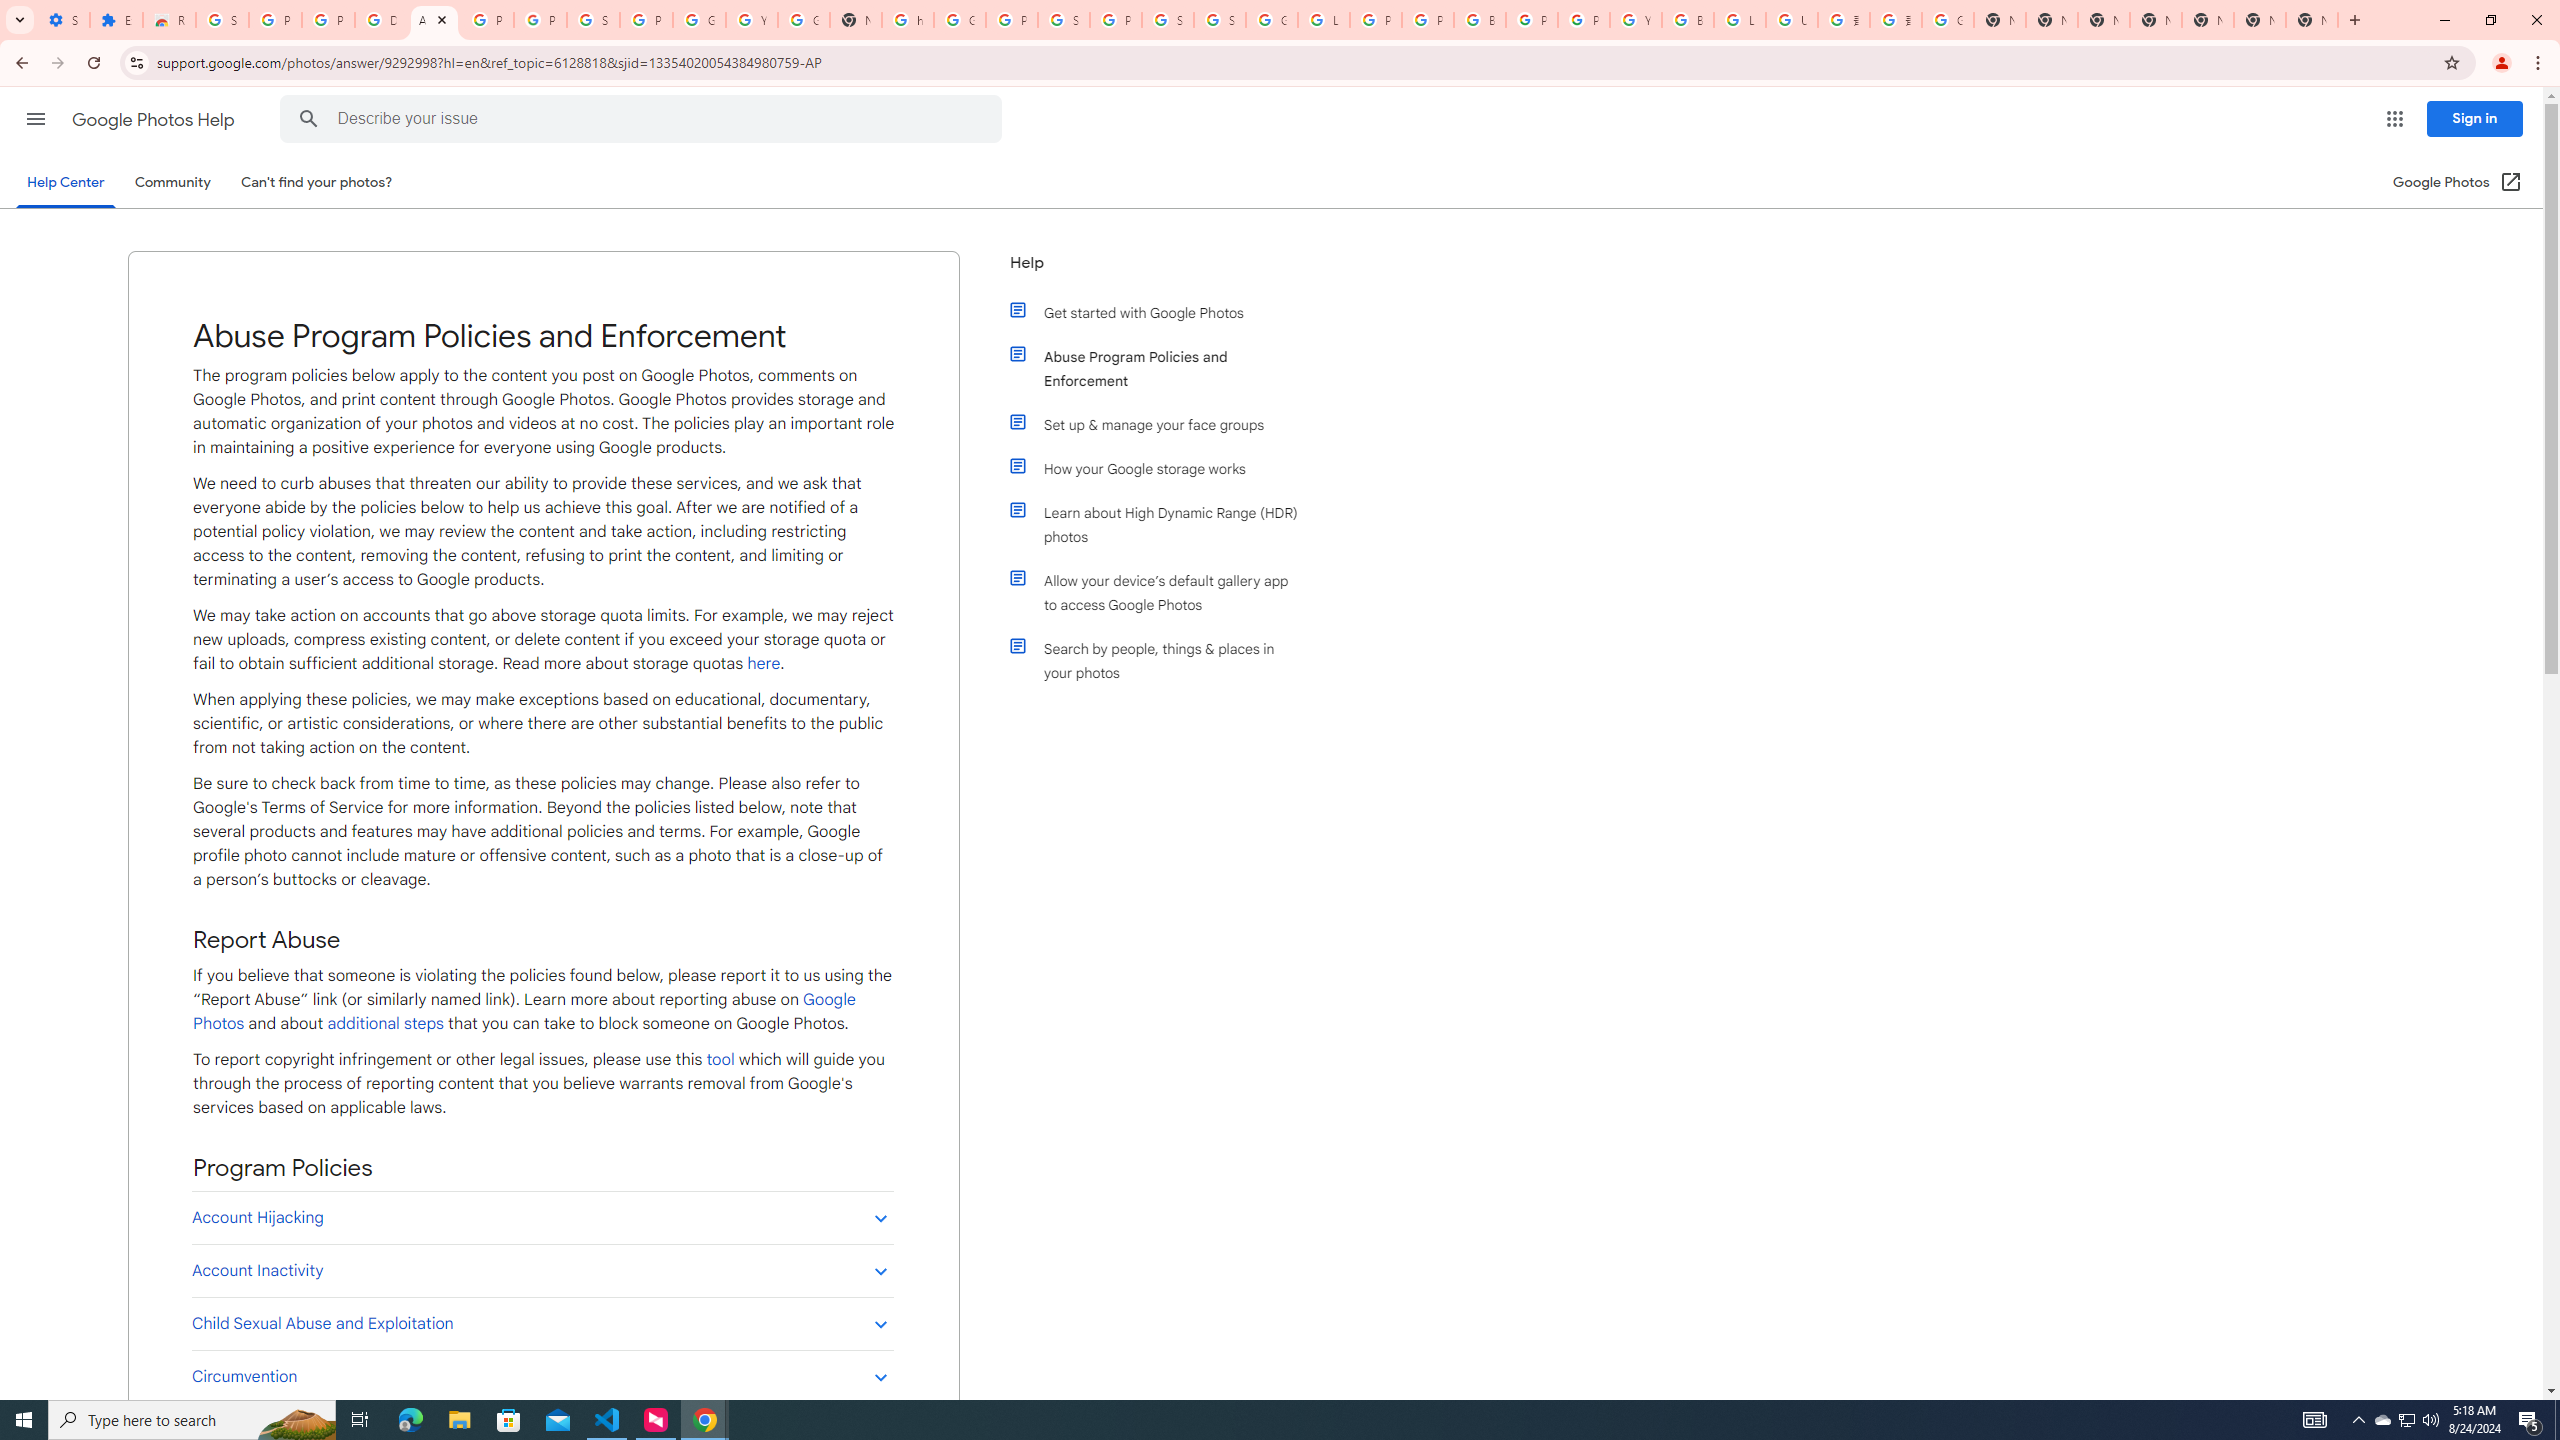  What do you see at coordinates (1636, 20) in the screenshot?
I see `YouTube` at bounding box center [1636, 20].